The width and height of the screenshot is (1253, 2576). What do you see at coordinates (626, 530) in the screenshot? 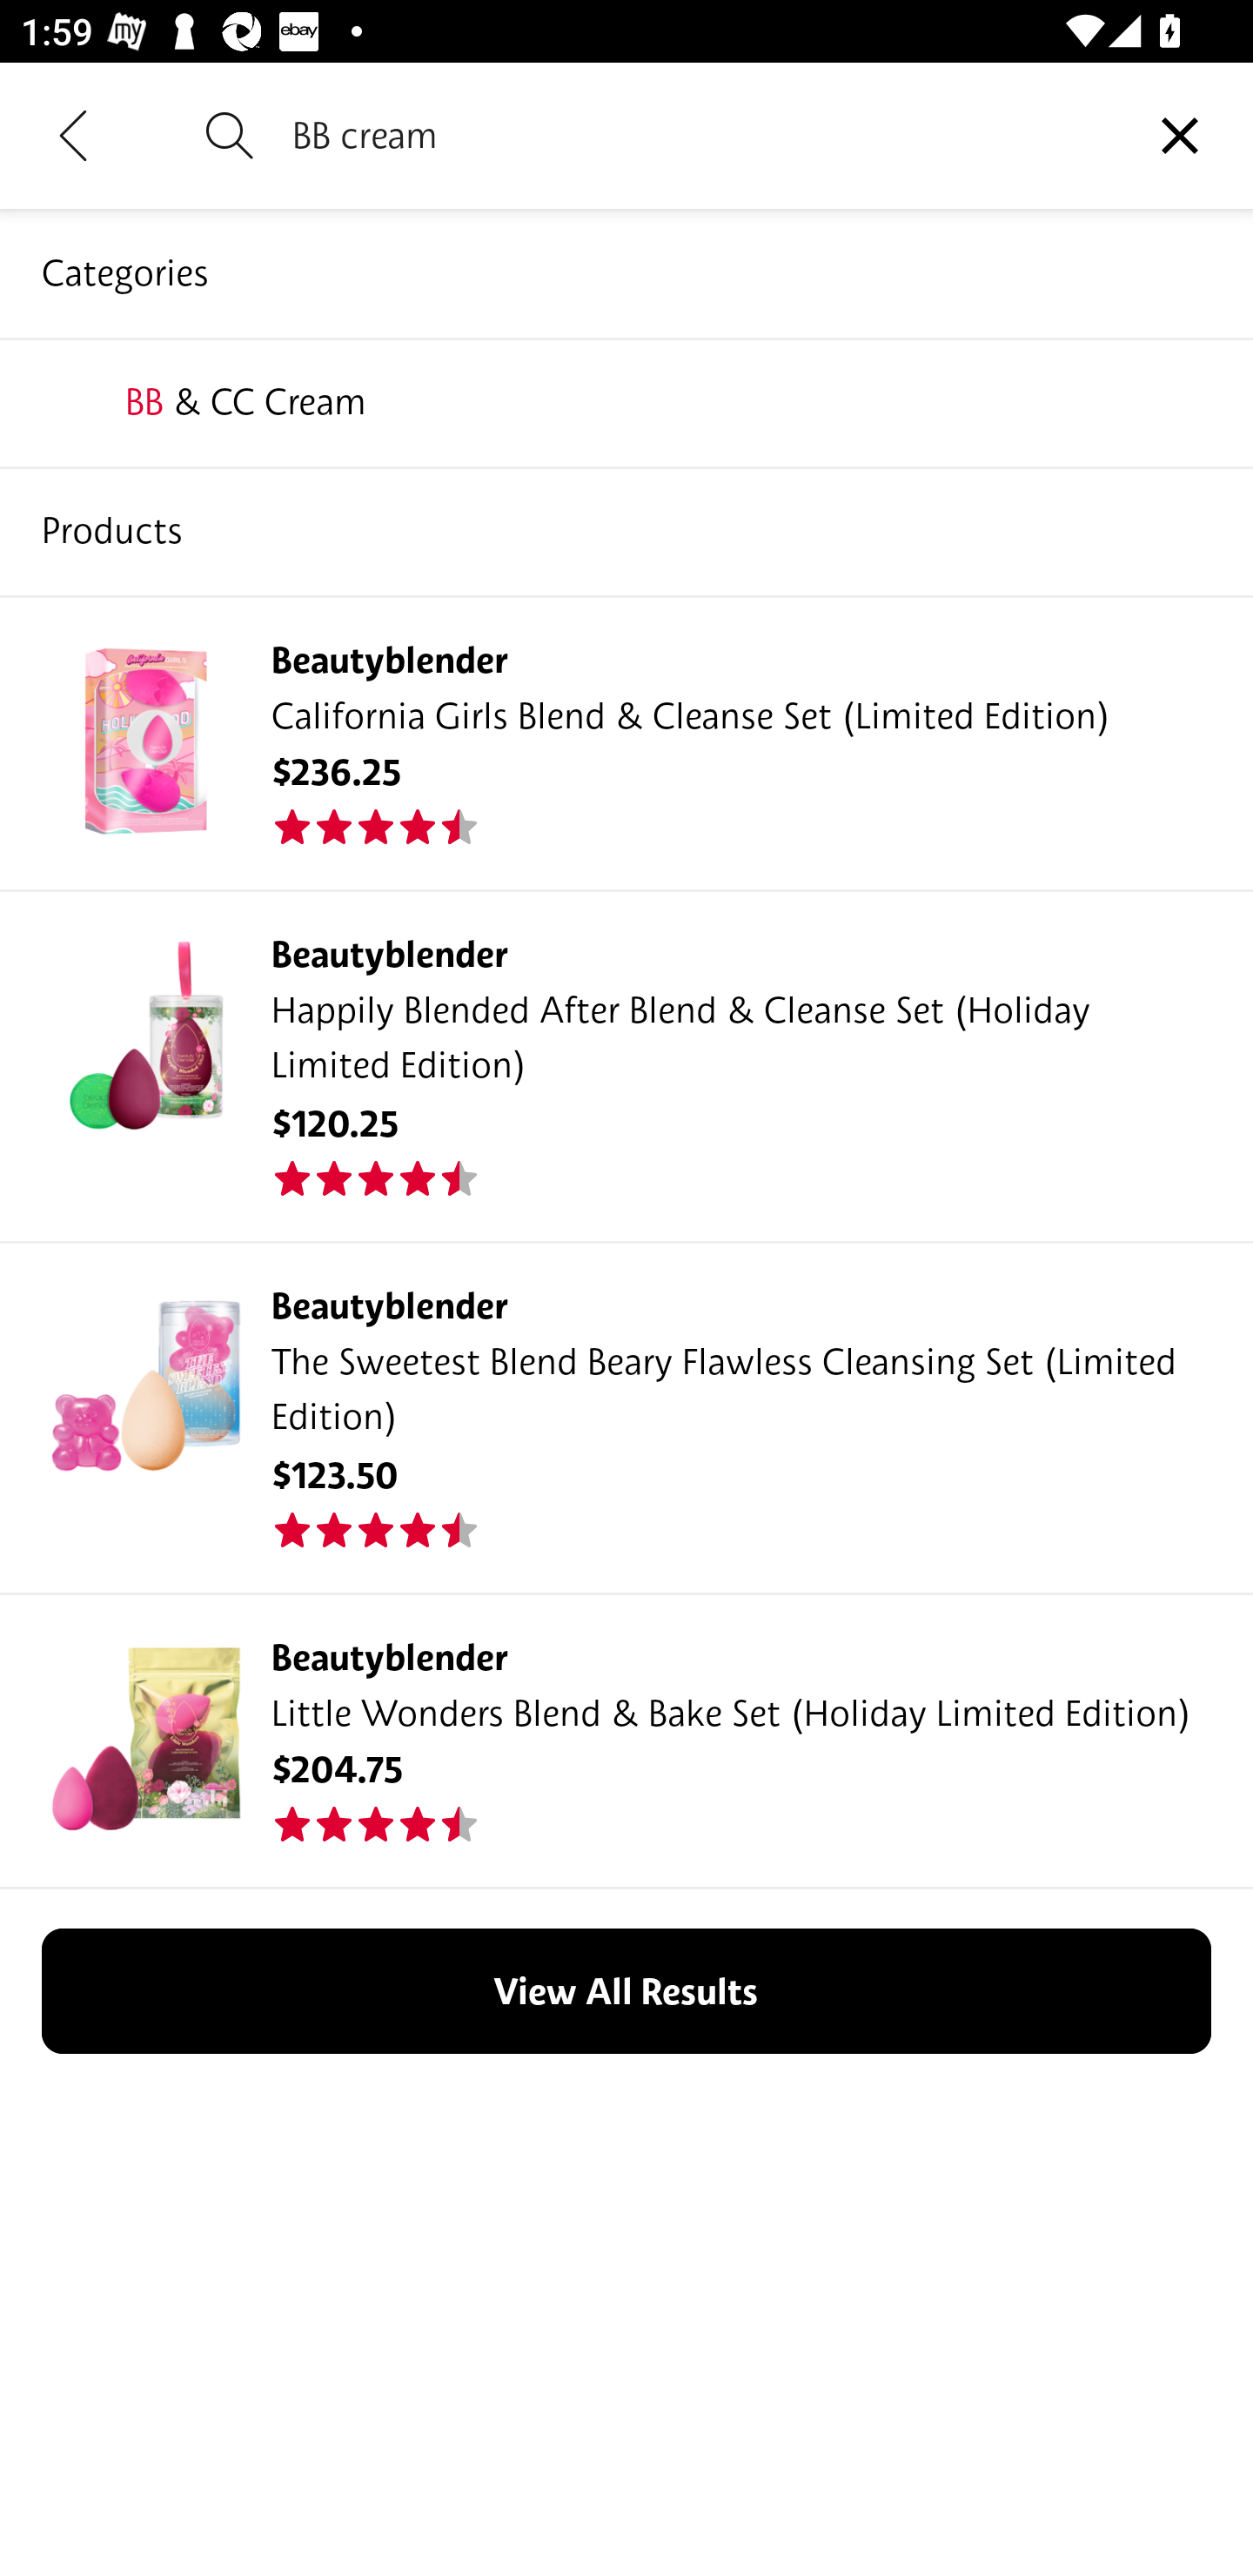
I see `rare beauty` at bounding box center [626, 530].